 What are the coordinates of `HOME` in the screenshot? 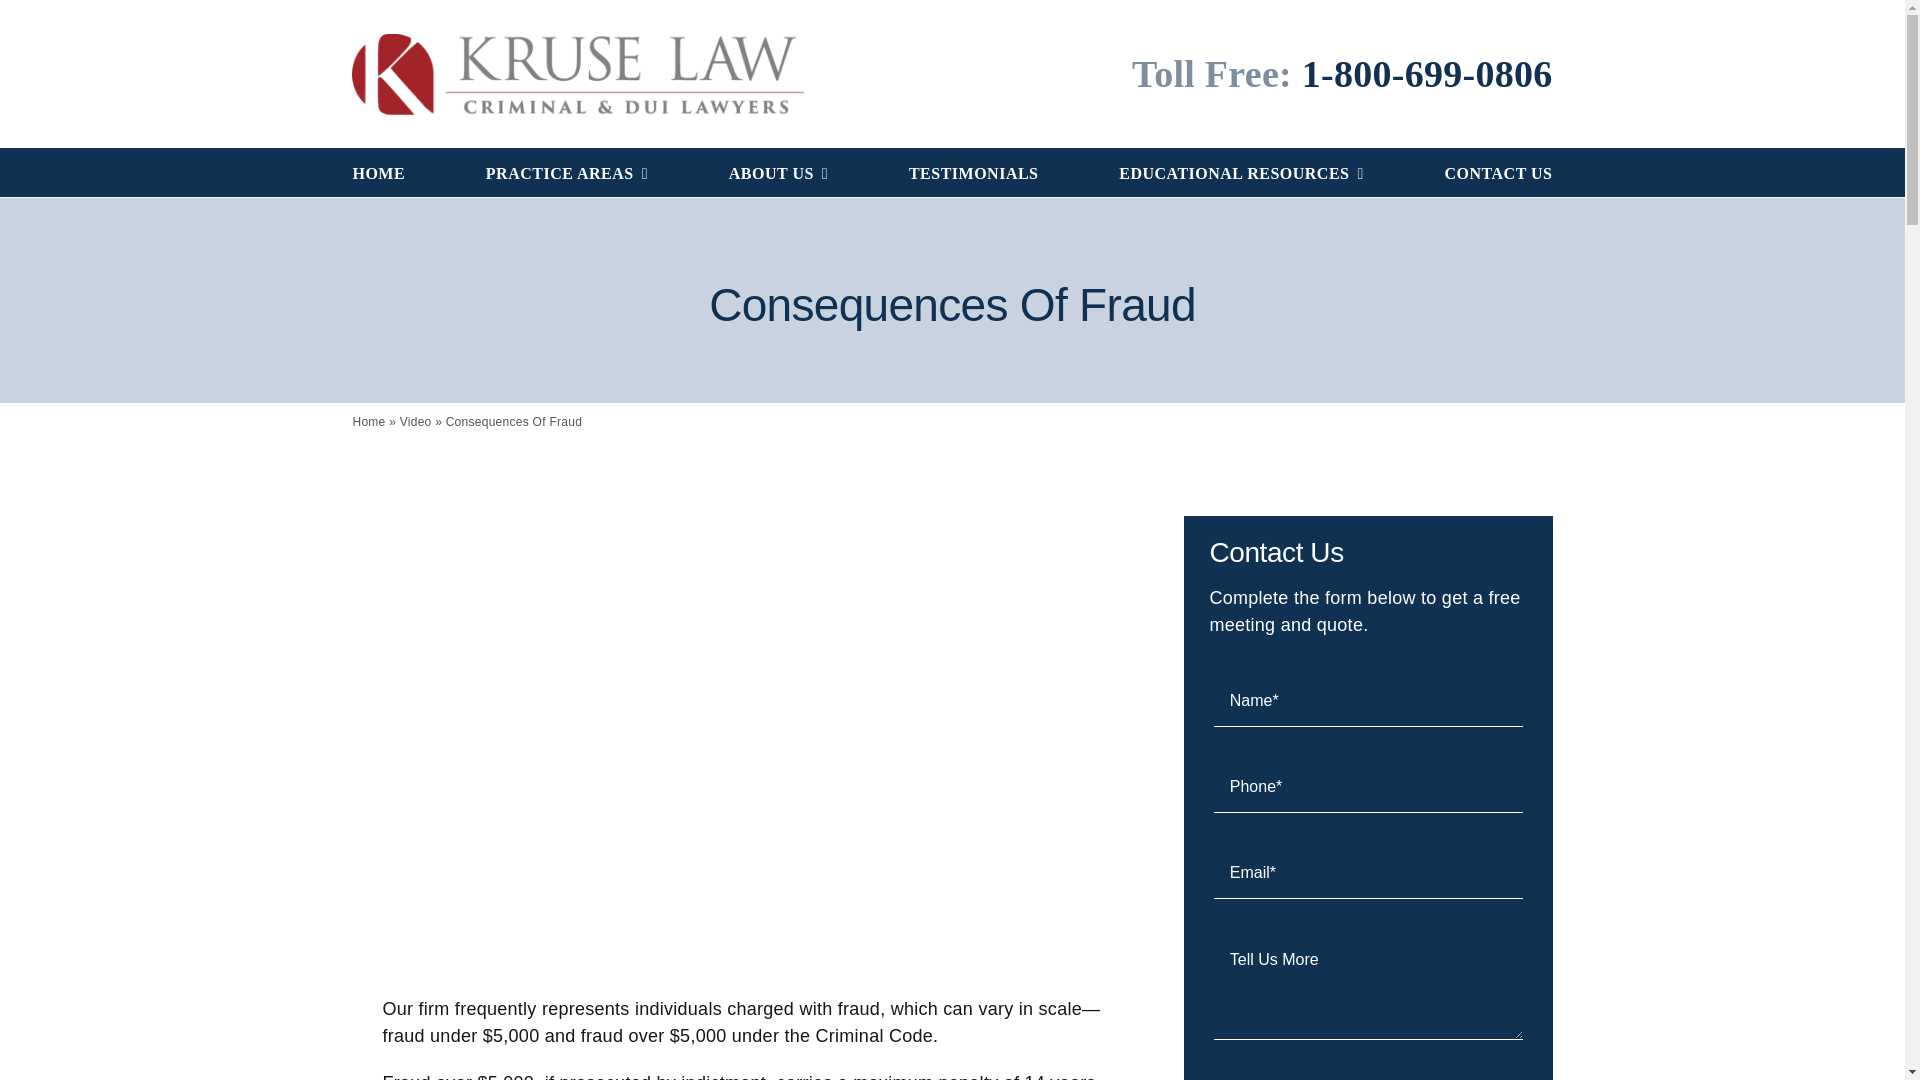 It's located at (378, 172).